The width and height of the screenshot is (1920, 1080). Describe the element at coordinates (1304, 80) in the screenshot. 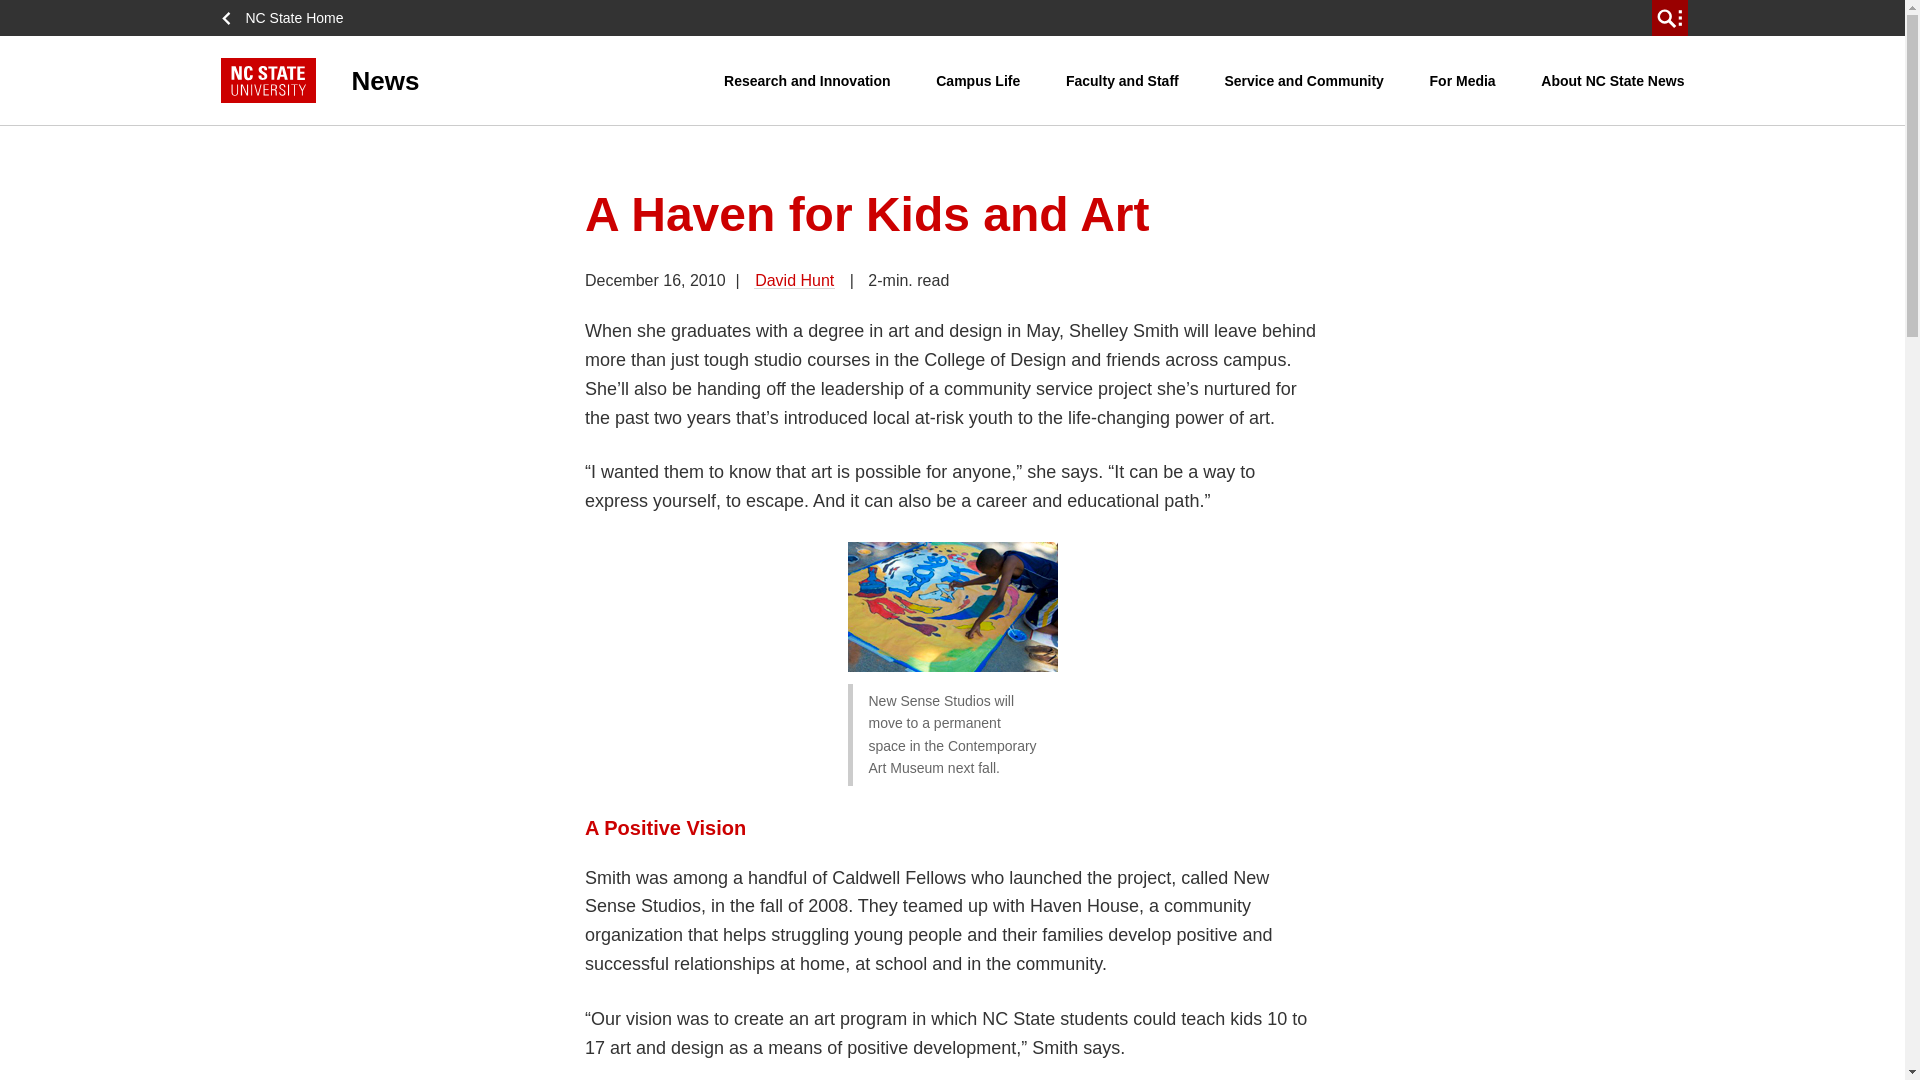

I see `Service and Community` at that location.